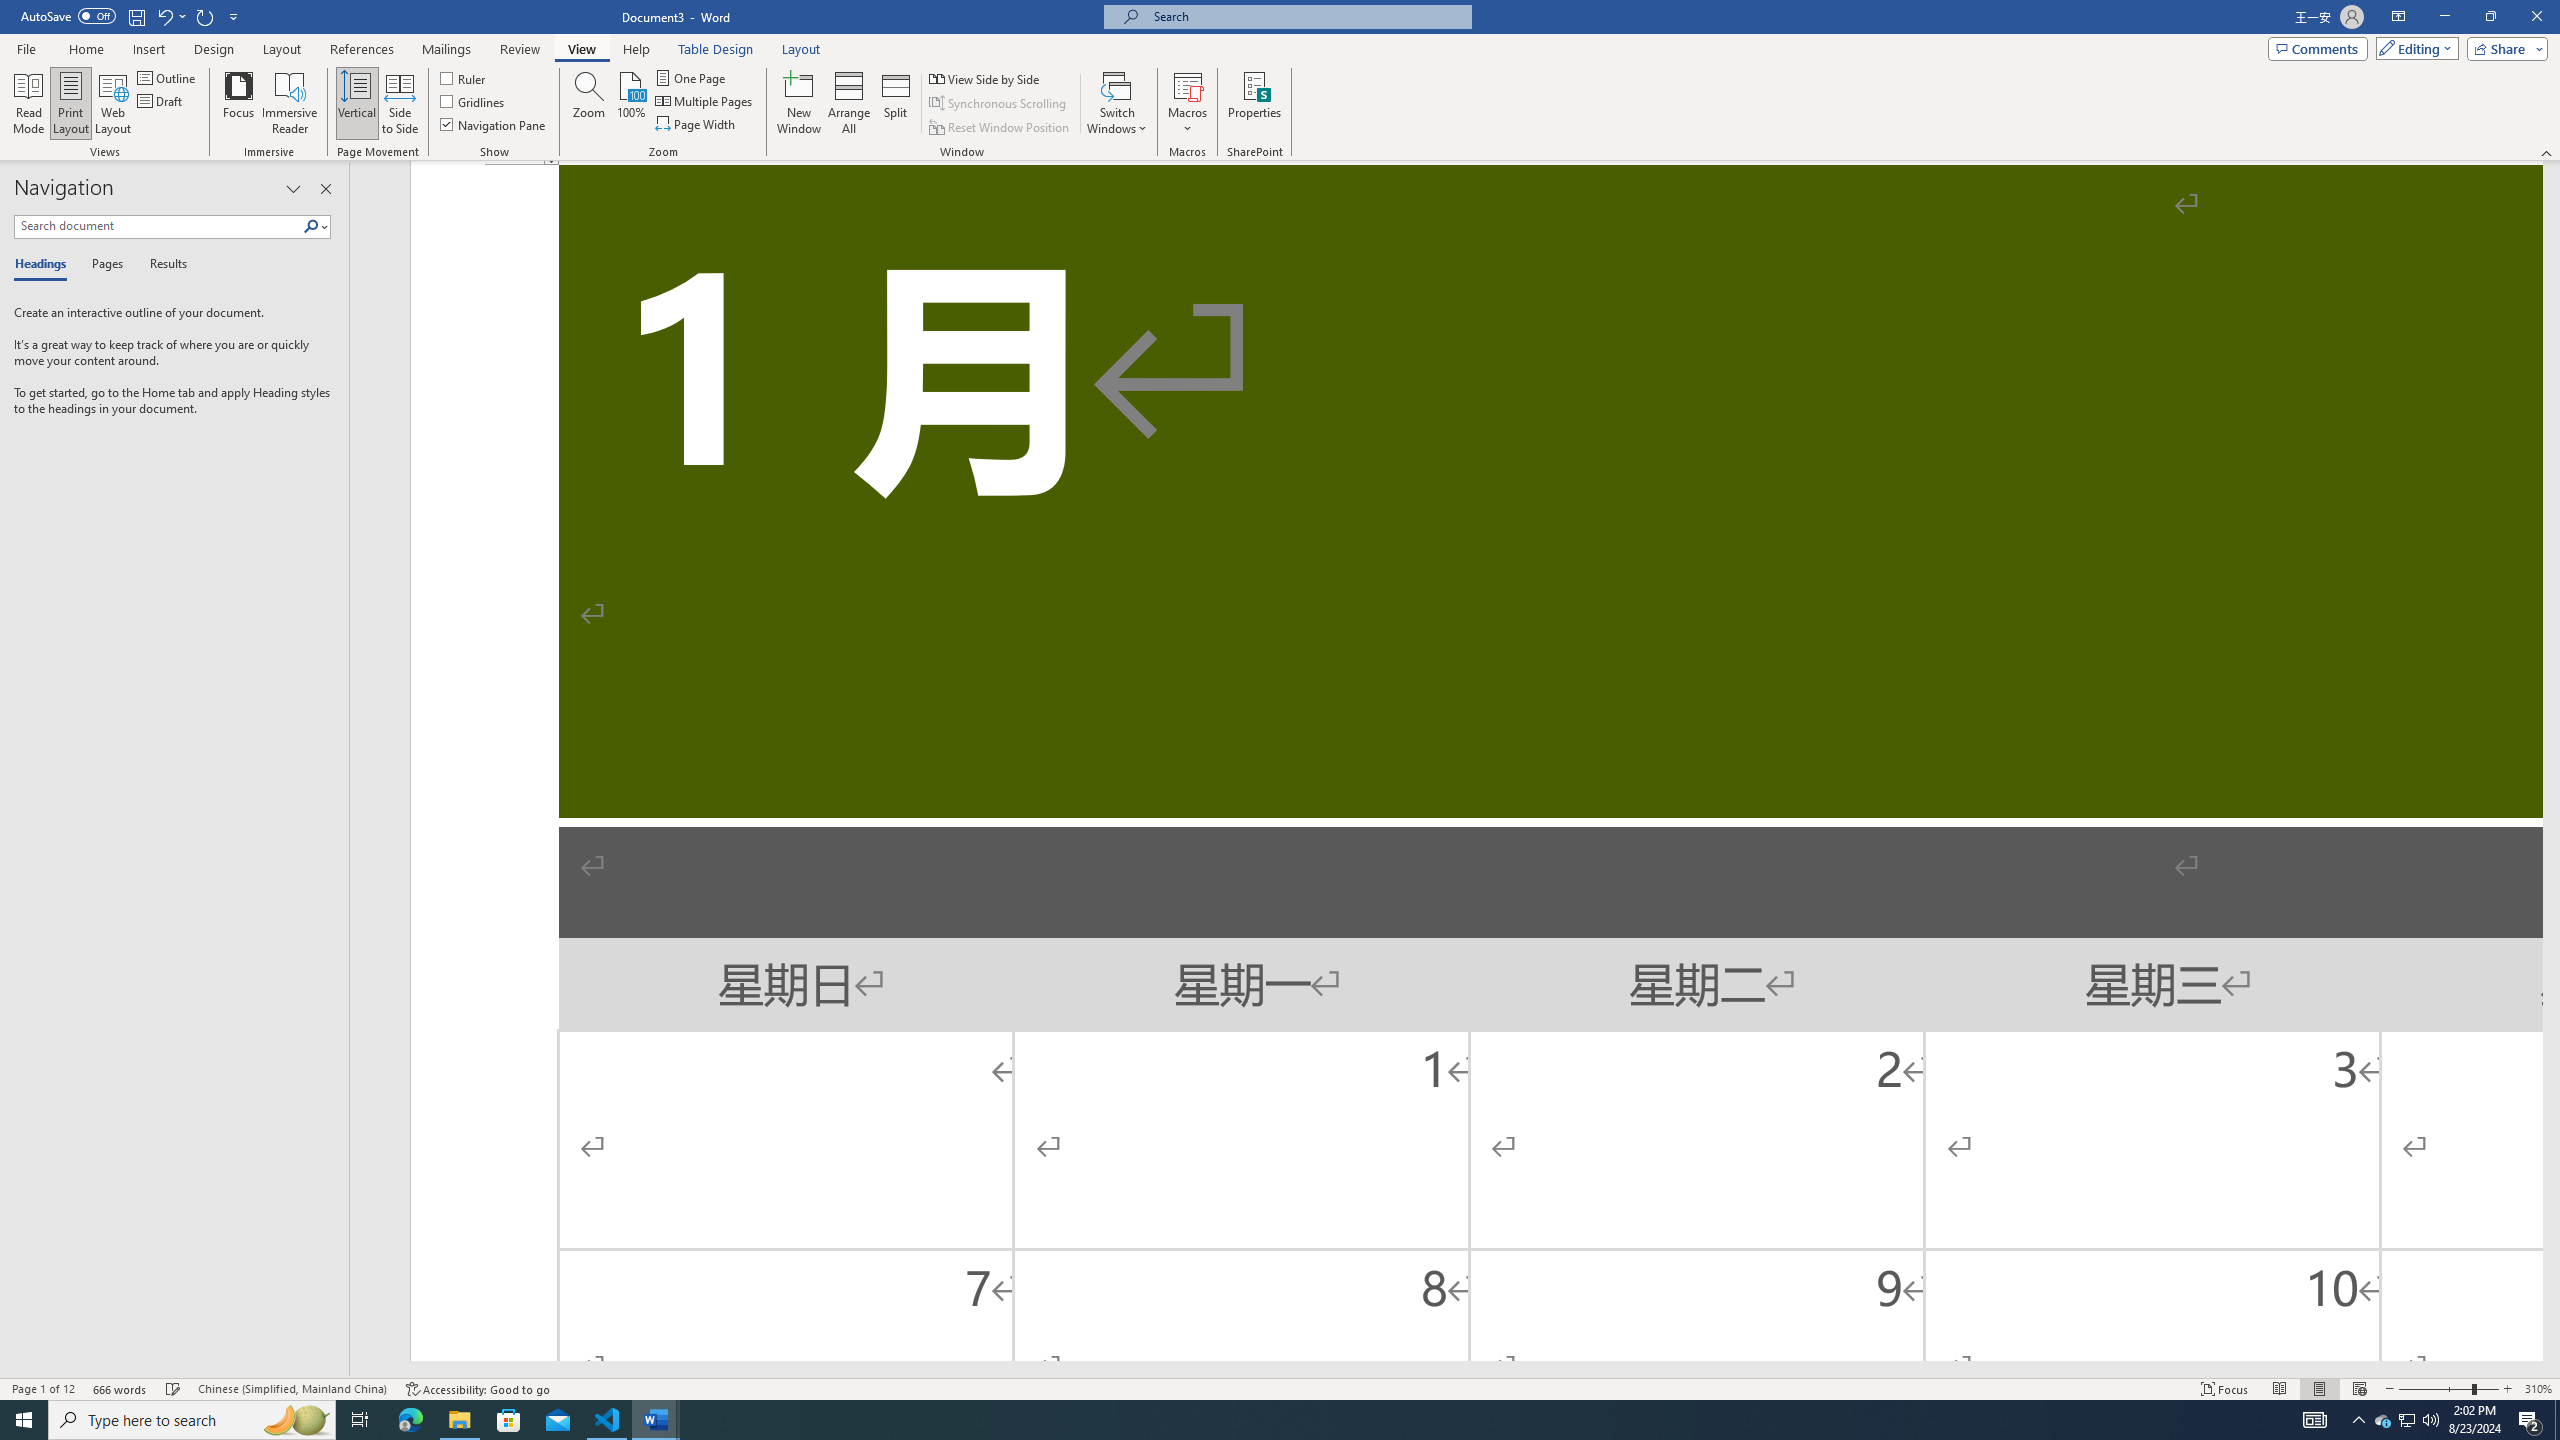 This screenshot has width=2560, height=1440. What do you see at coordinates (2507, 1389) in the screenshot?
I see `Zoom In` at bounding box center [2507, 1389].